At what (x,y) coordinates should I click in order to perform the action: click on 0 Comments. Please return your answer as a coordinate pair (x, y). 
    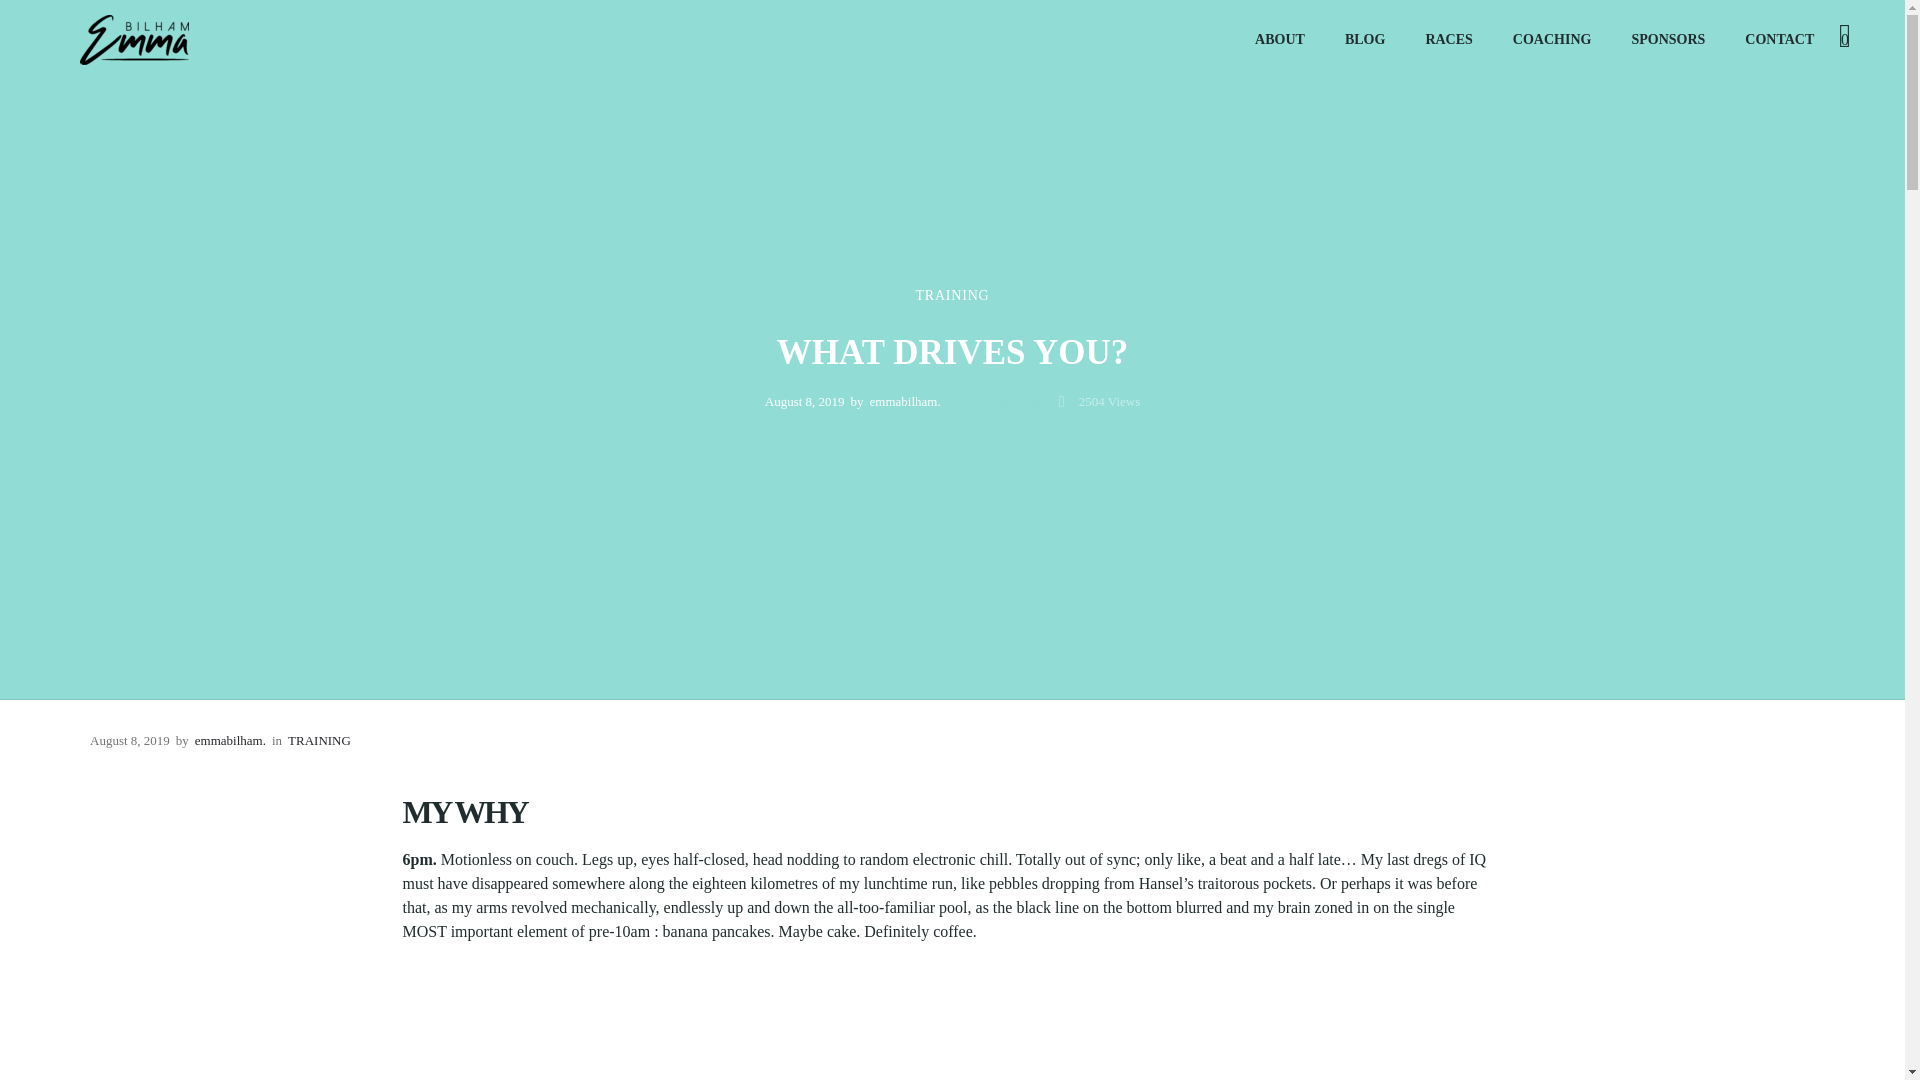
    Looking at the image, I should click on (1010, 400).